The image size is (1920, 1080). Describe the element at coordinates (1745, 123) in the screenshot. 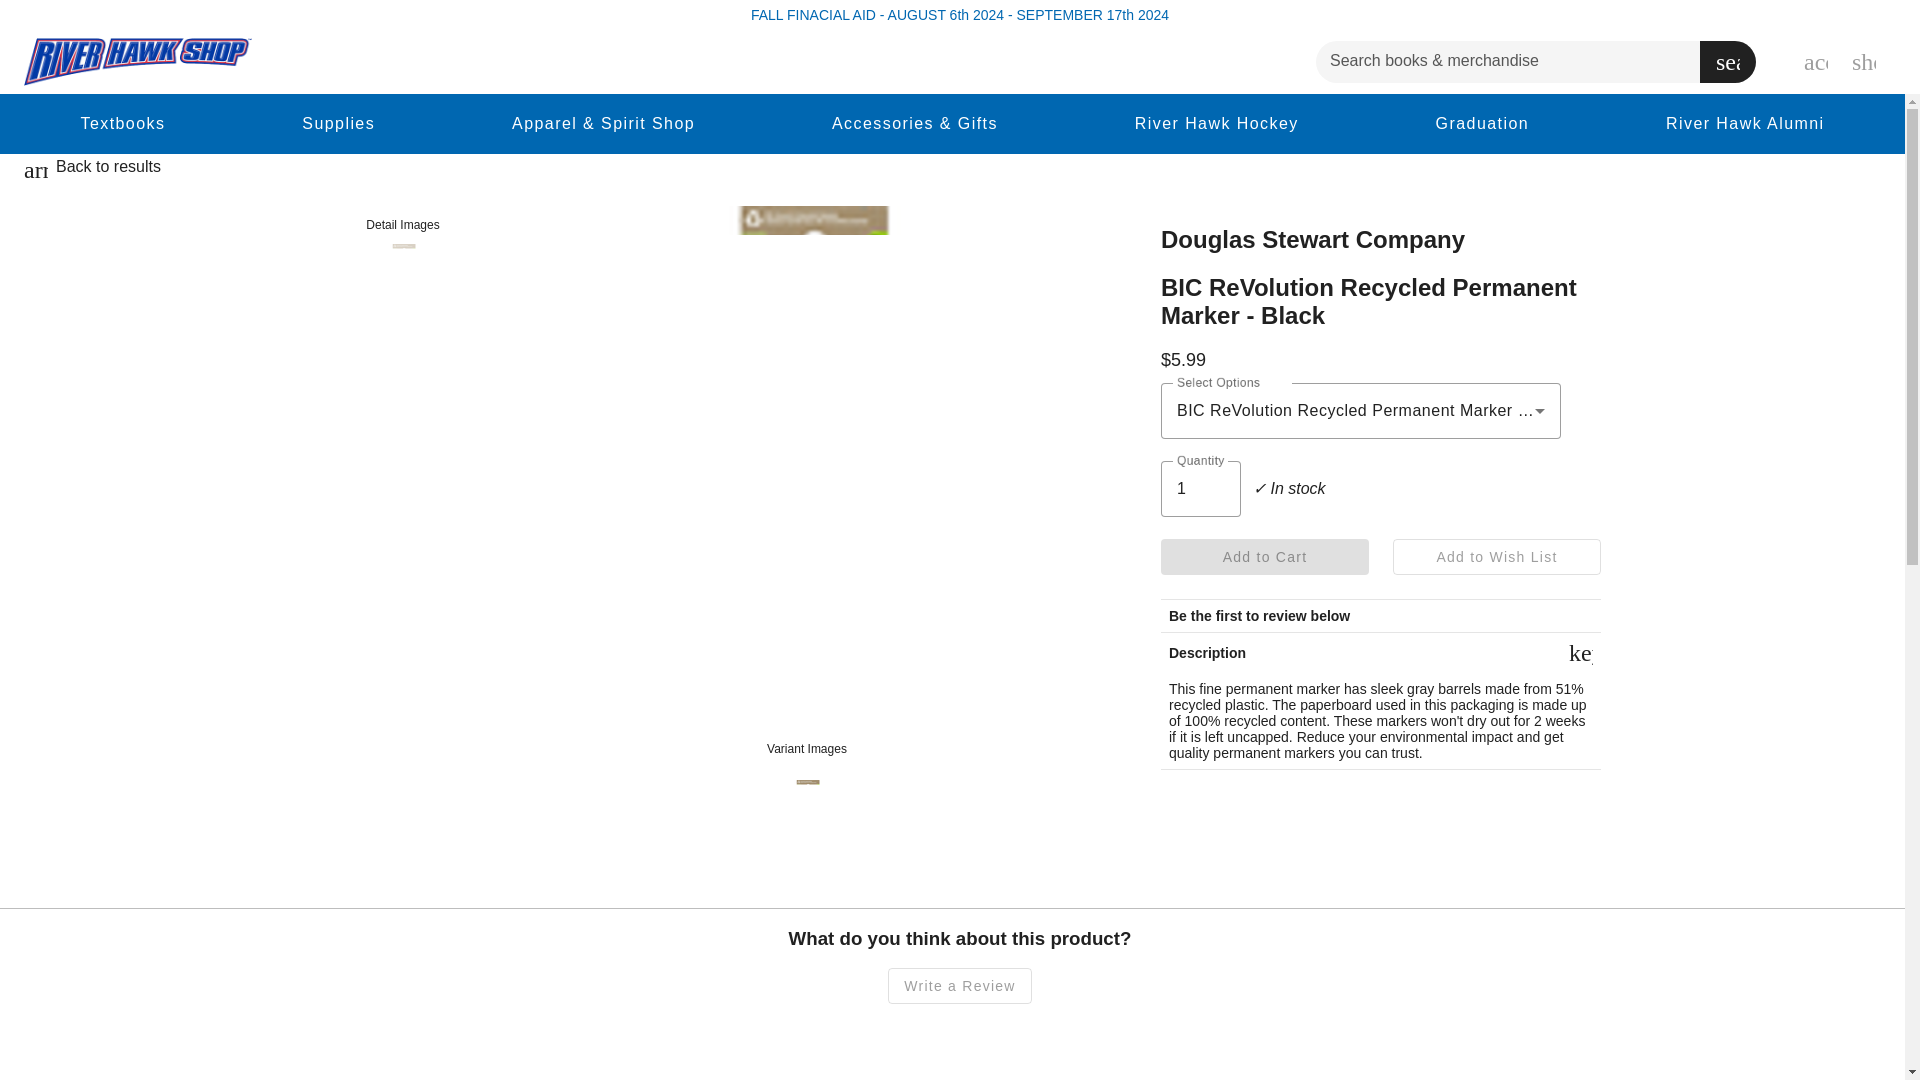

I see `River Hawk Alumni` at that location.